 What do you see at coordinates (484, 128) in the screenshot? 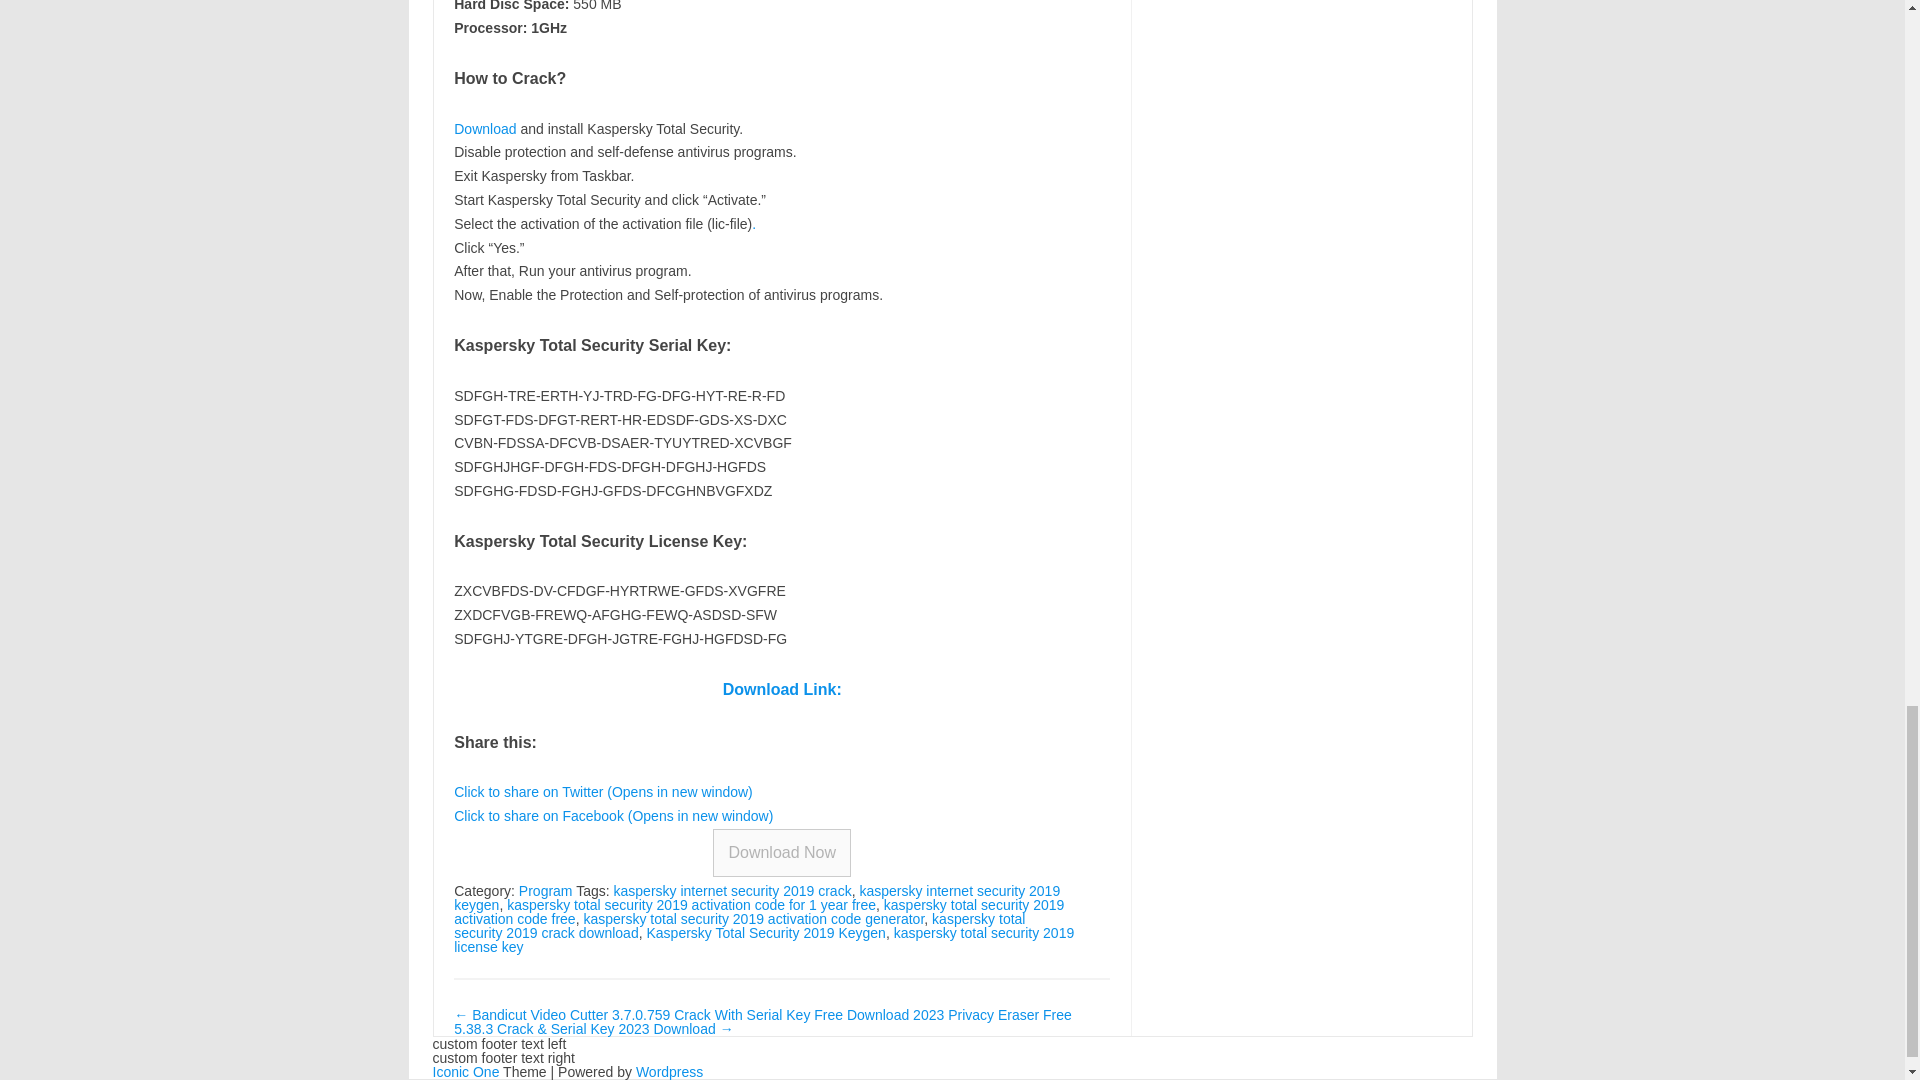
I see `Download` at bounding box center [484, 128].